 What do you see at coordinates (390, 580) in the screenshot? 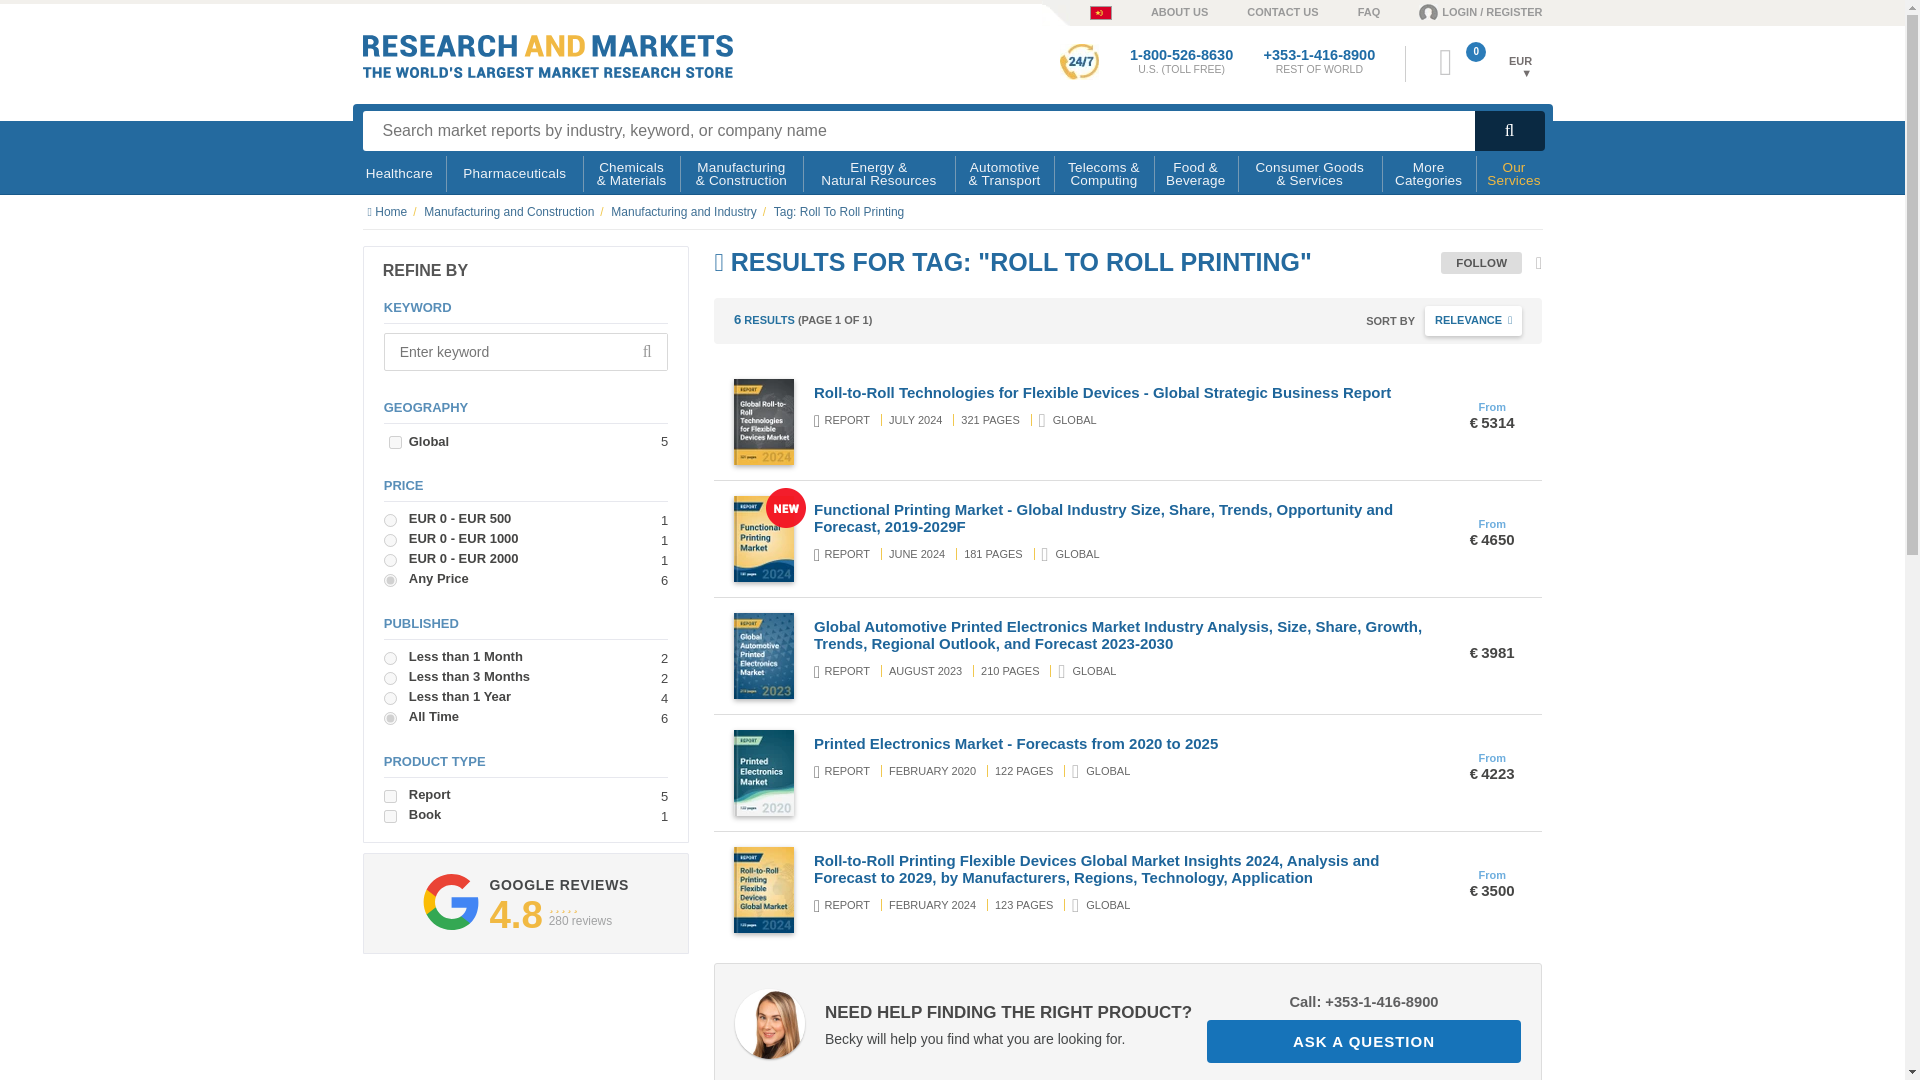
I see `AnyPrice` at bounding box center [390, 580].